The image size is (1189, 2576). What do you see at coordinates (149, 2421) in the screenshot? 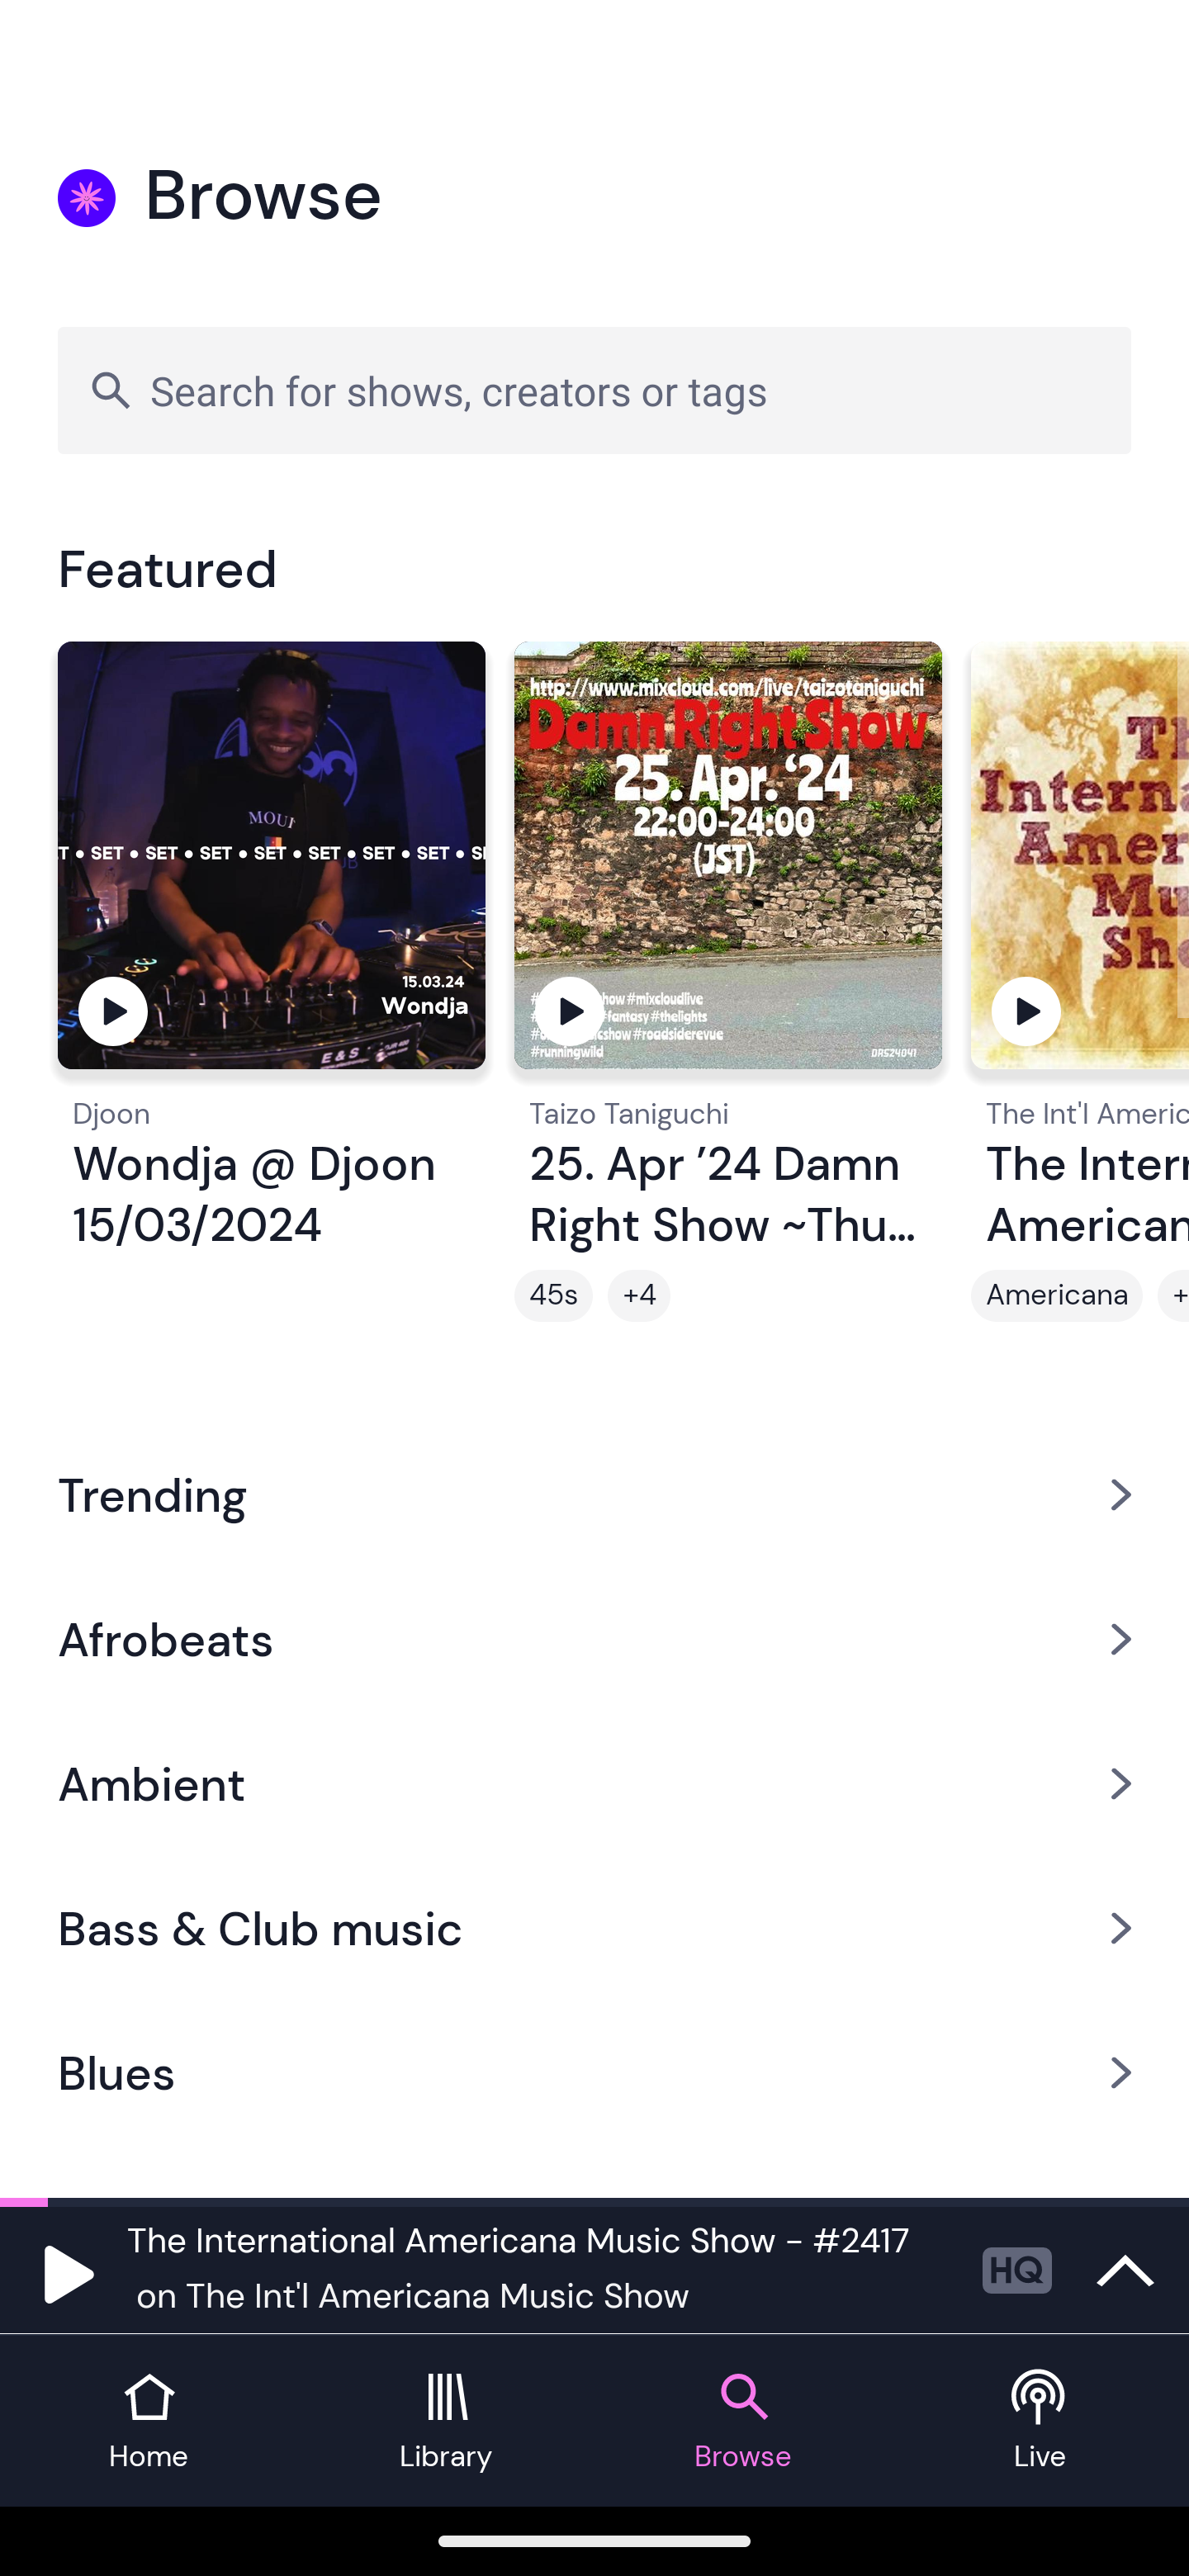
I see `Home tab Home` at bounding box center [149, 2421].